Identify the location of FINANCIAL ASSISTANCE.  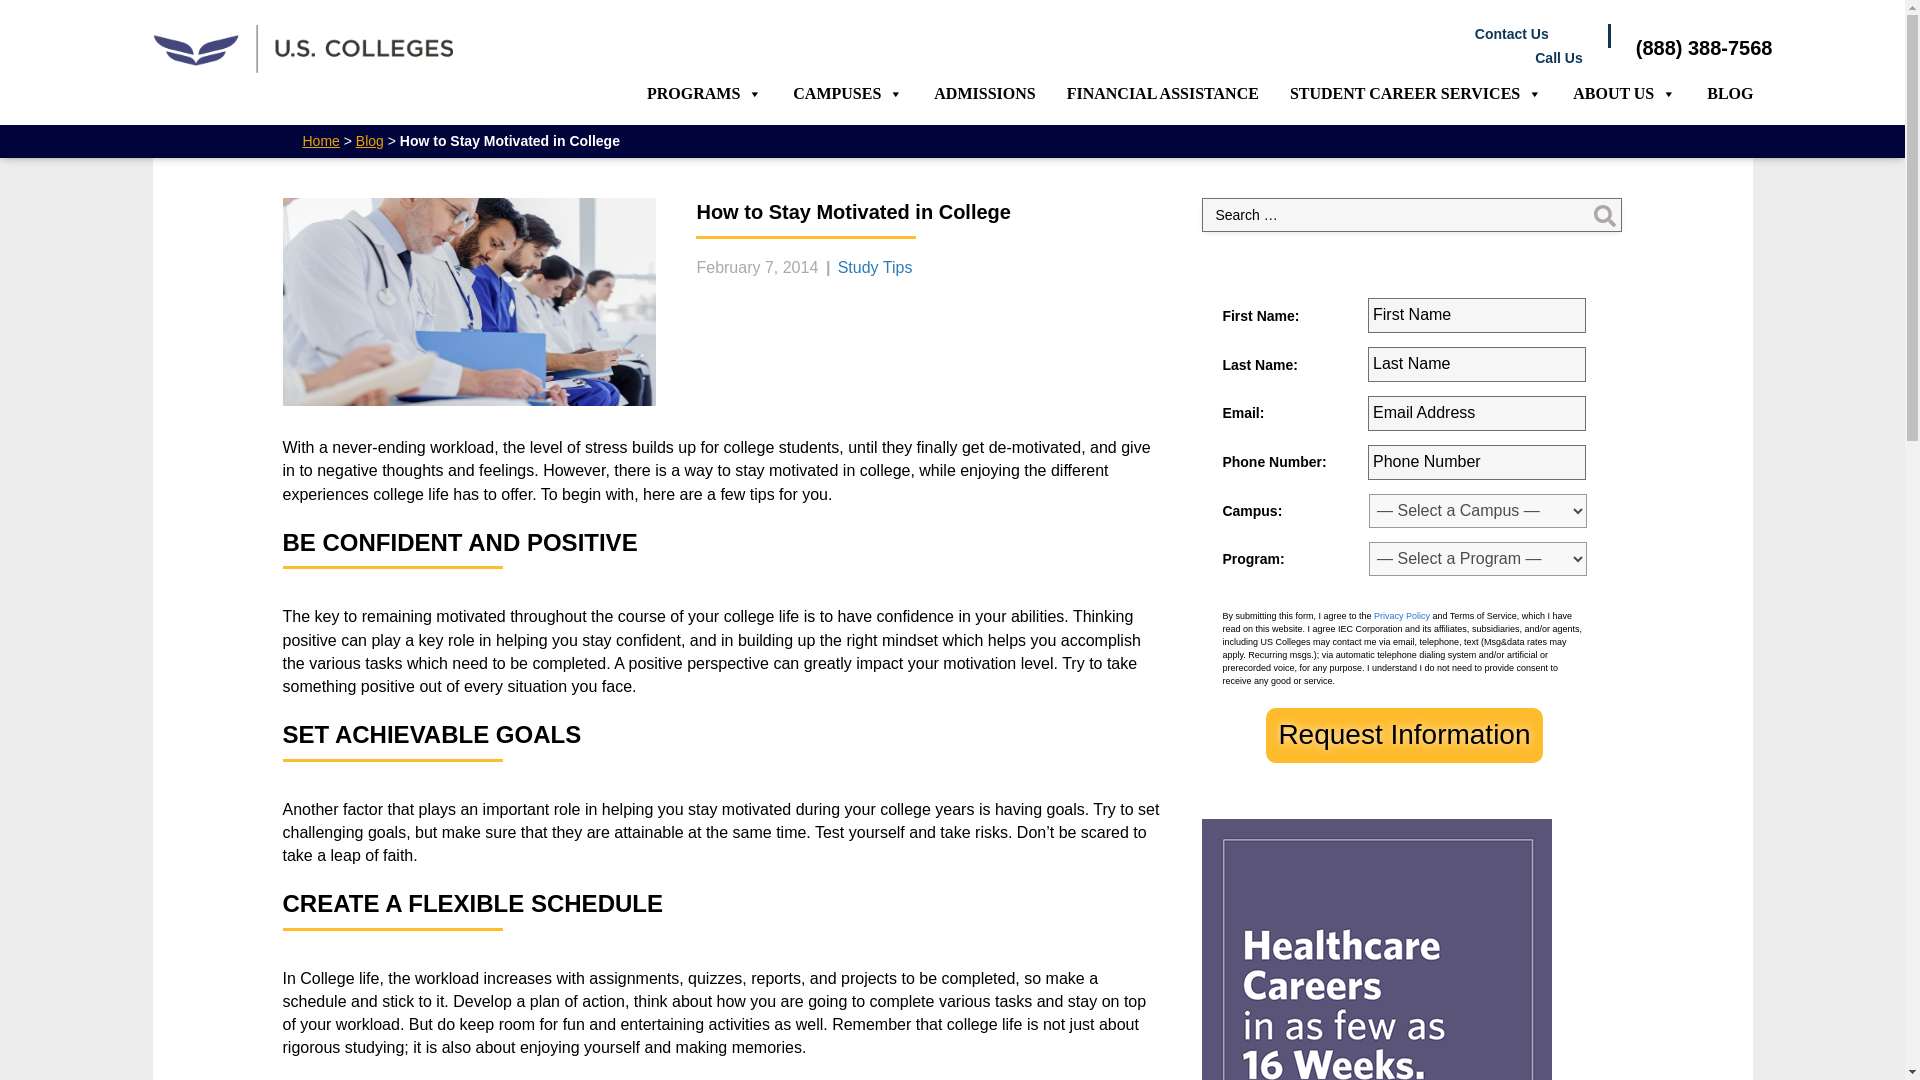
(1163, 94).